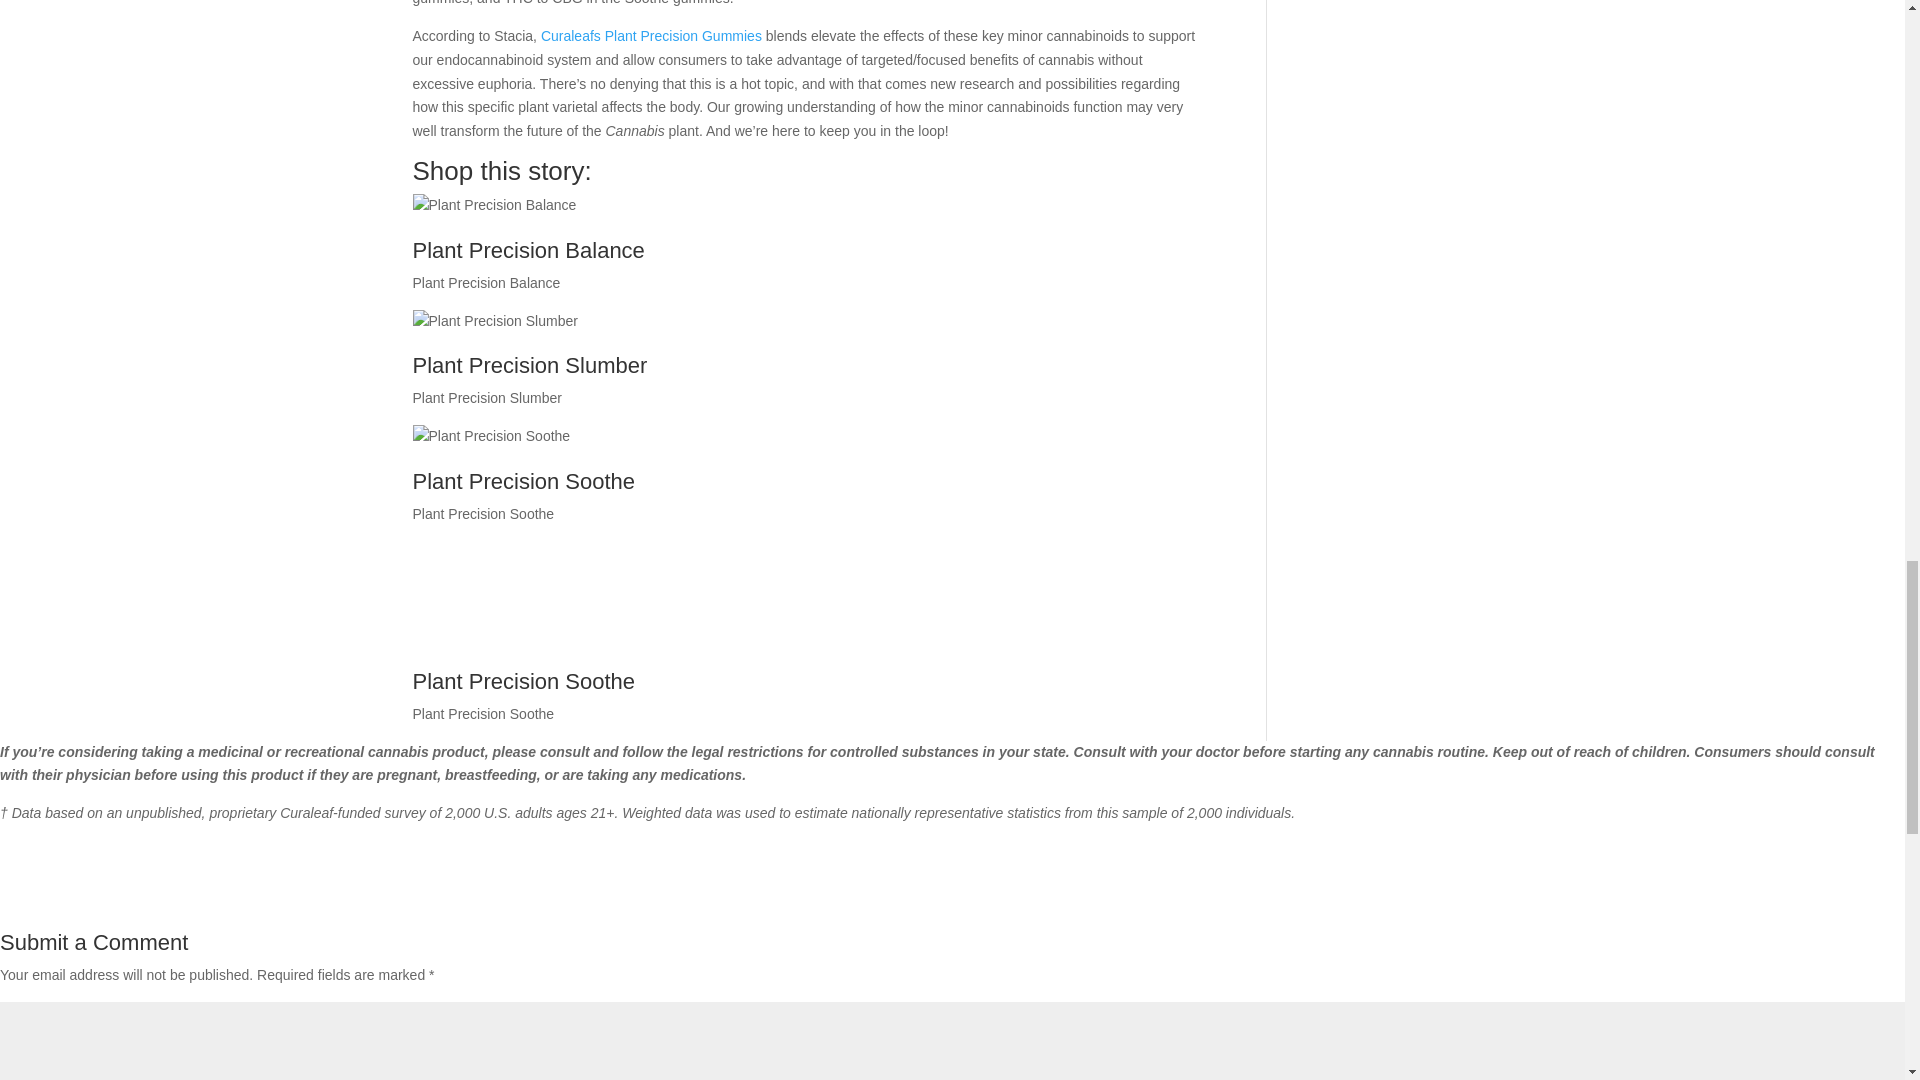 This screenshot has width=1920, height=1080. Describe the element at coordinates (810, 470) in the screenshot. I see `Plant Precision Soothe` at that location.